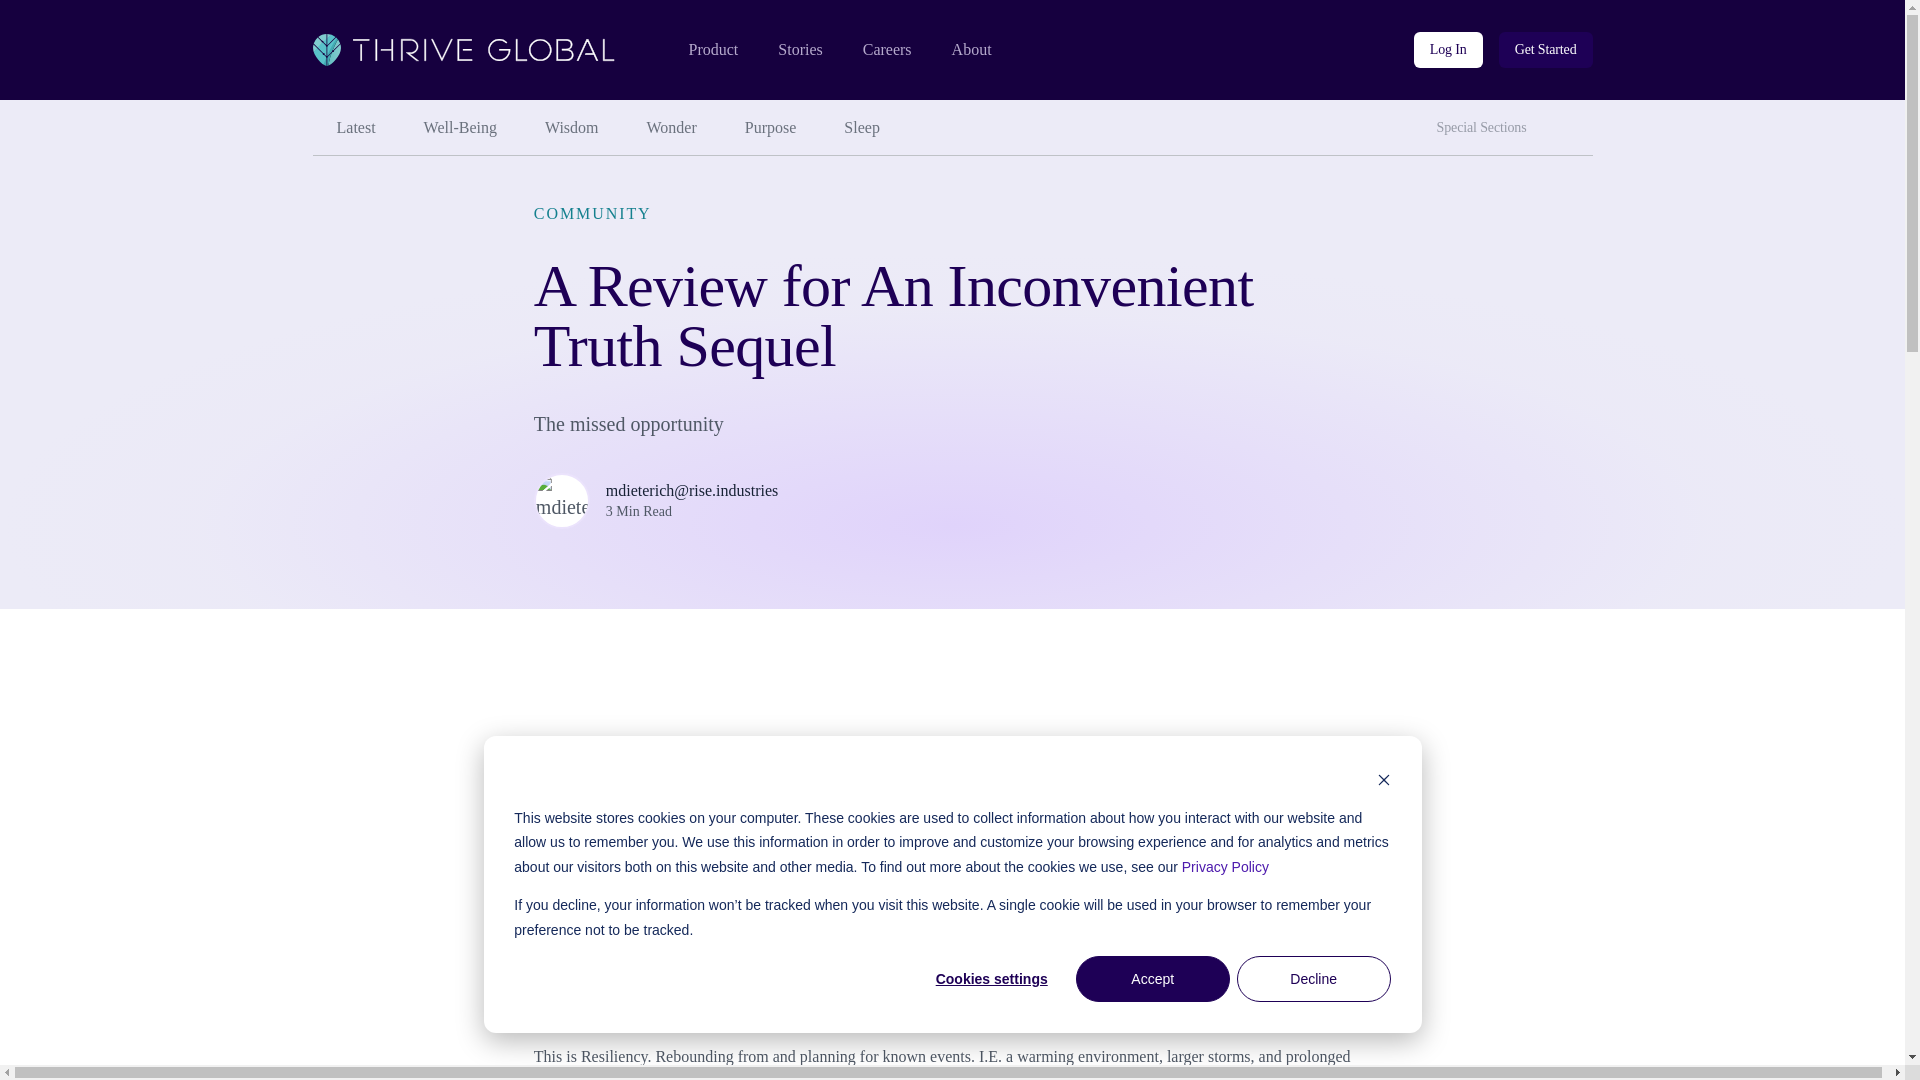  I want to click on Wisdom, so click(571, 128).